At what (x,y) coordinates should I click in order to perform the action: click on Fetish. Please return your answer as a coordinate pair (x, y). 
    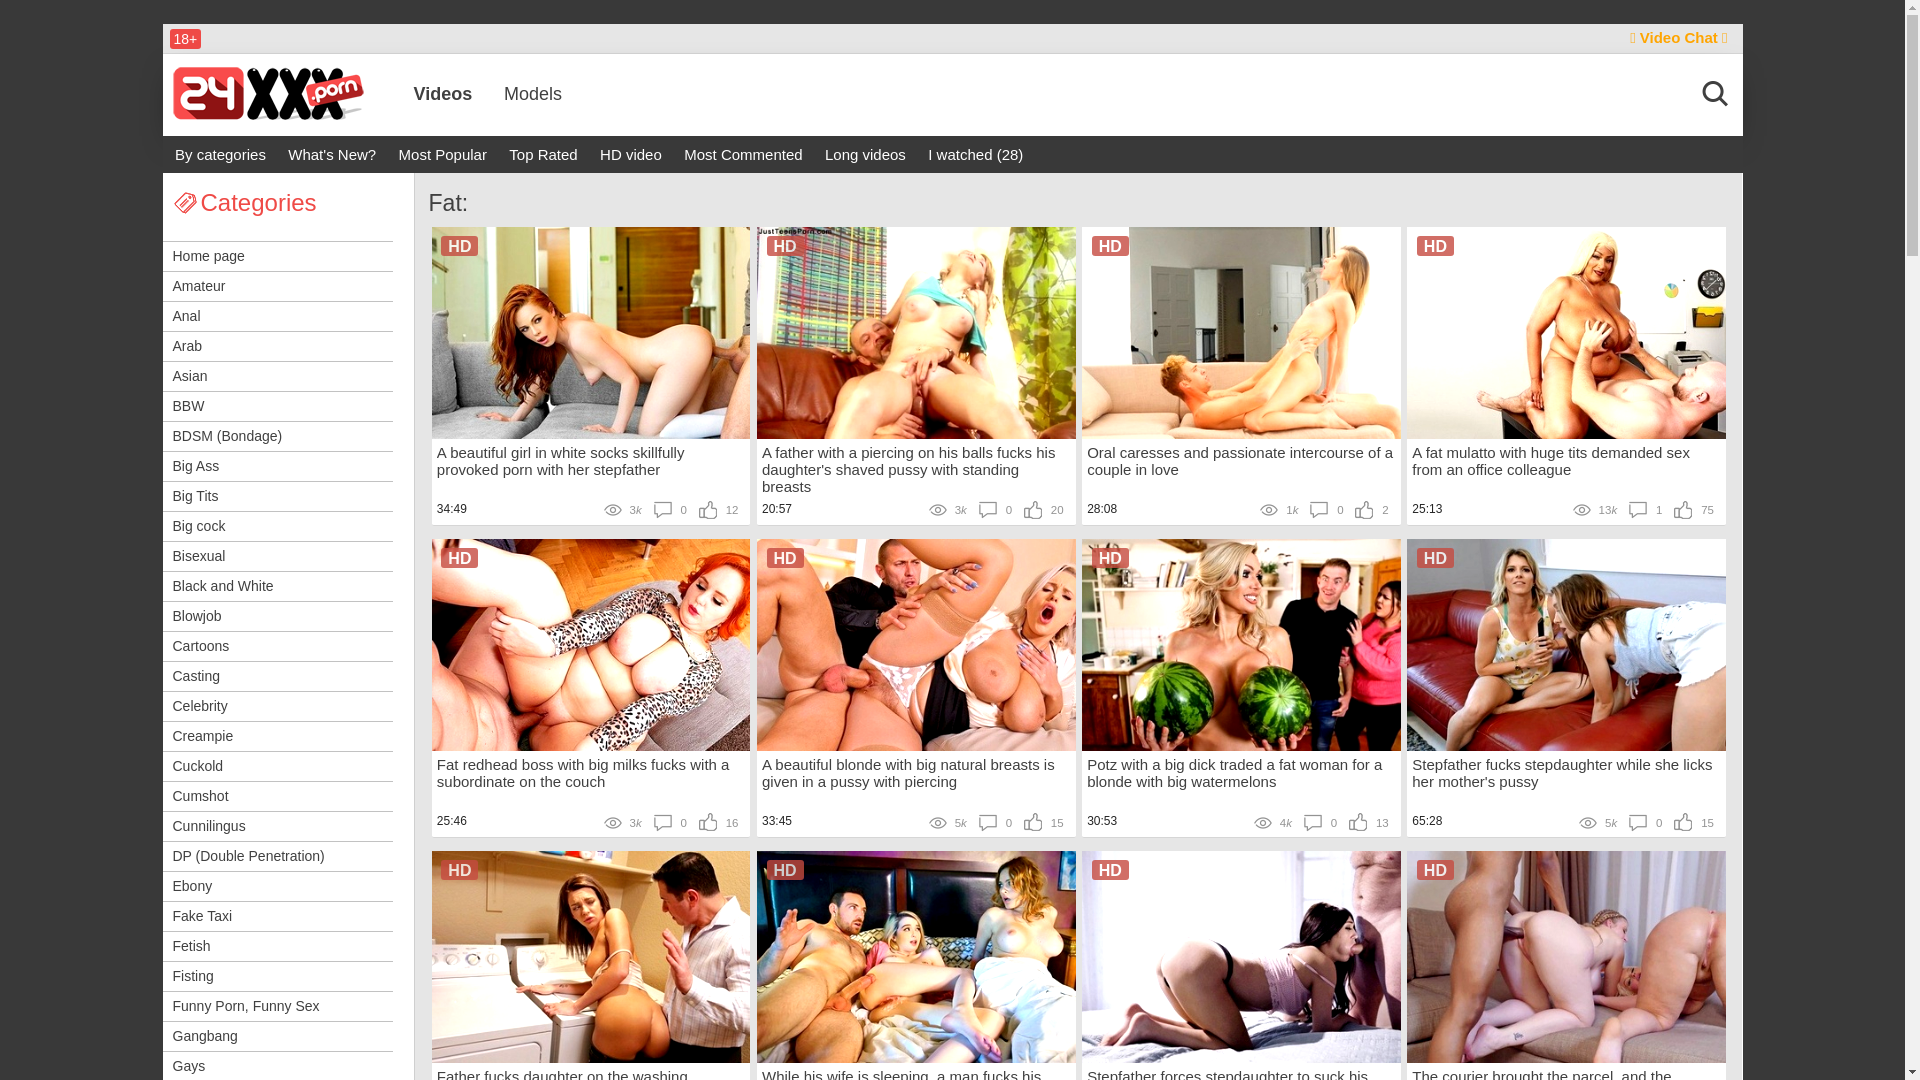
    Looking at the image, I should click on (278, 946).